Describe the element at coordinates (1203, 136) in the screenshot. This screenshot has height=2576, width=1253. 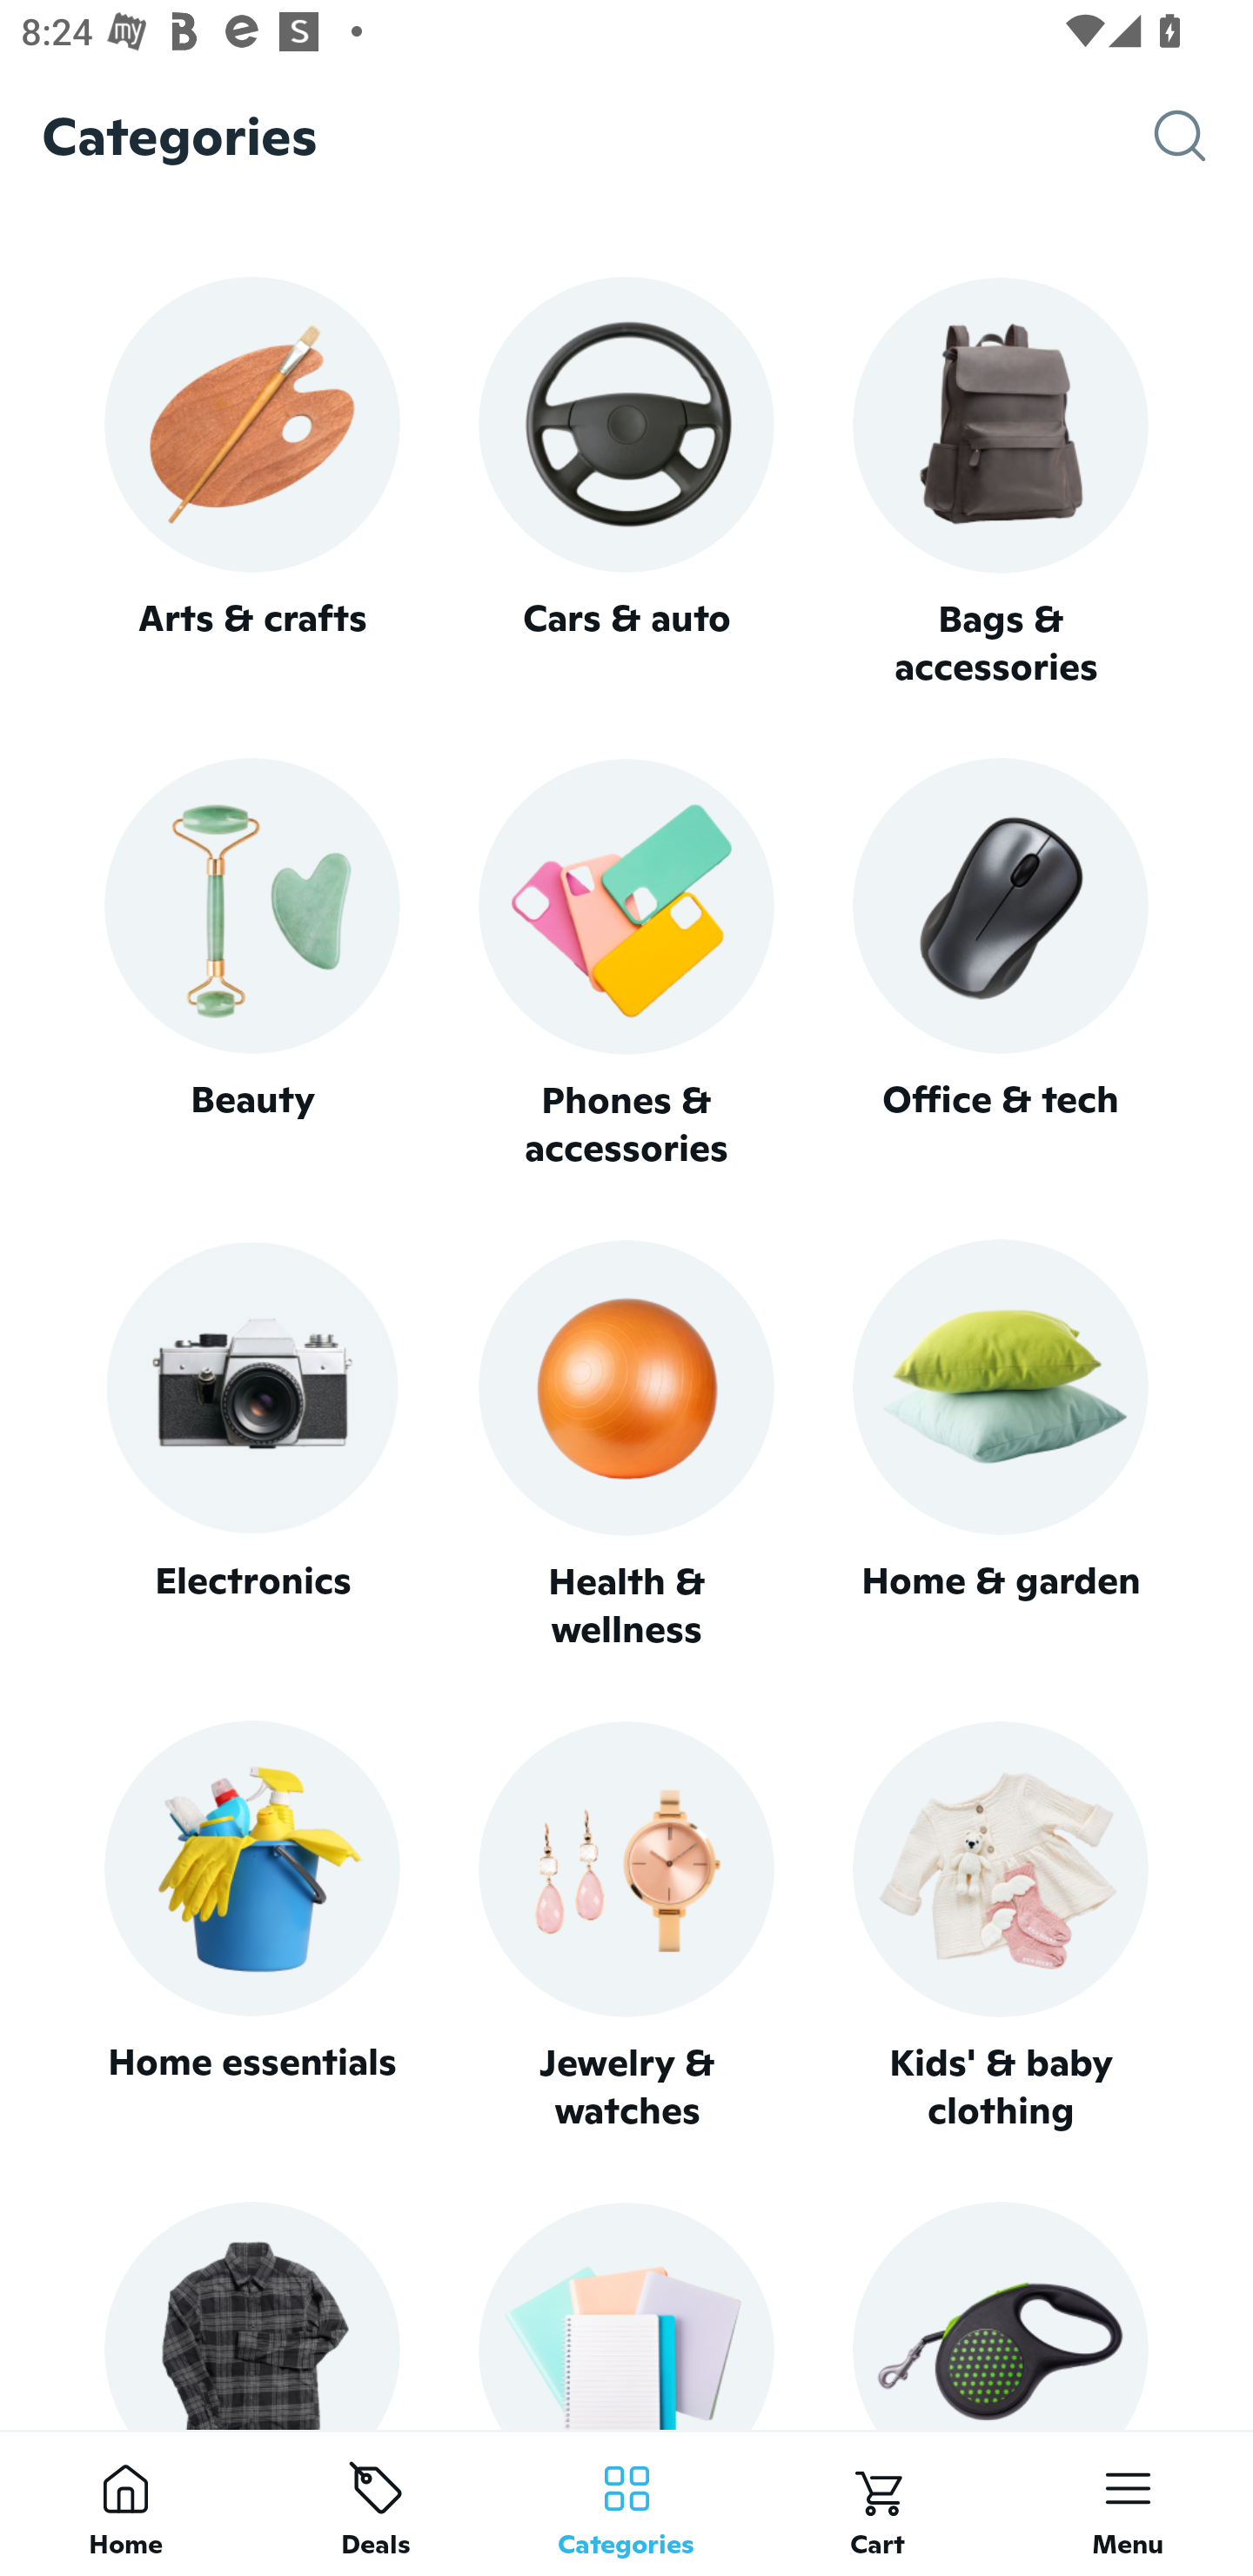
I see `Search` at that location.